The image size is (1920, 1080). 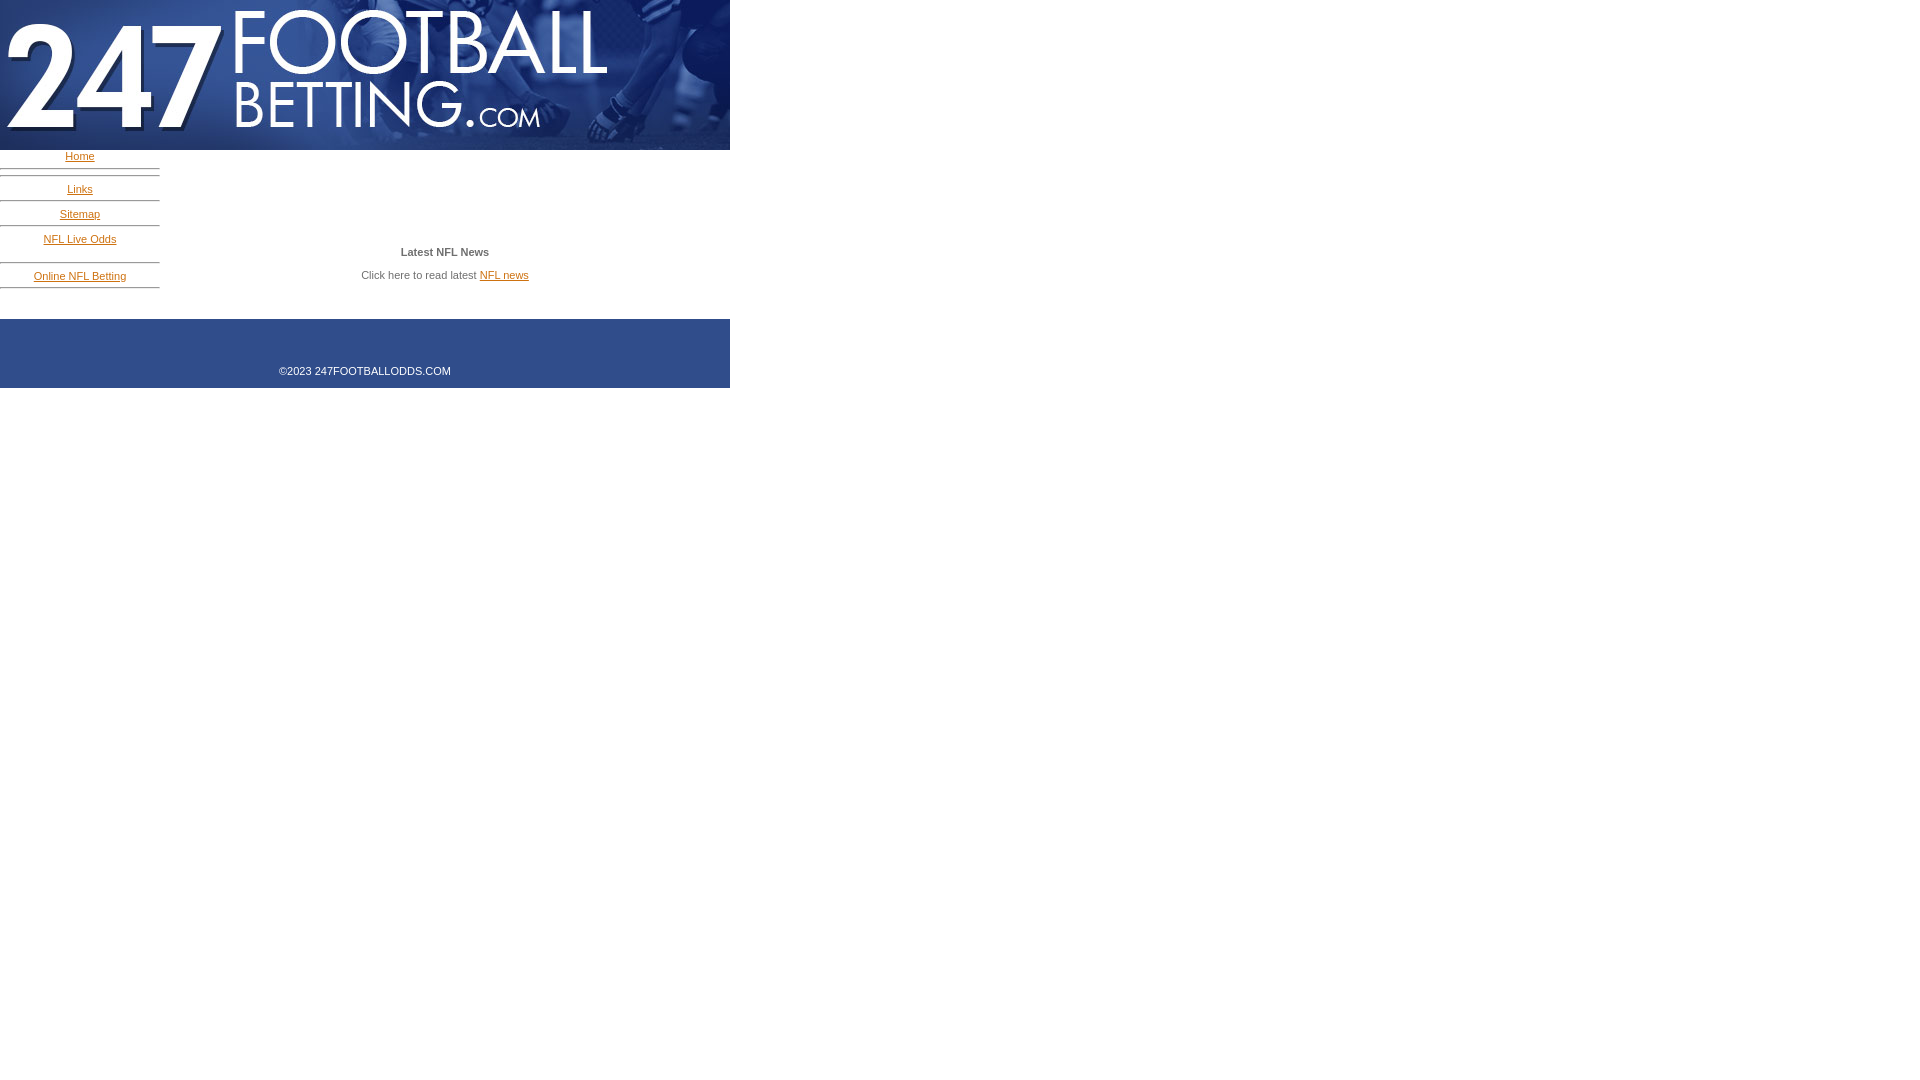 I want to click on NFL Live Odds, so click(x=80, y=238).